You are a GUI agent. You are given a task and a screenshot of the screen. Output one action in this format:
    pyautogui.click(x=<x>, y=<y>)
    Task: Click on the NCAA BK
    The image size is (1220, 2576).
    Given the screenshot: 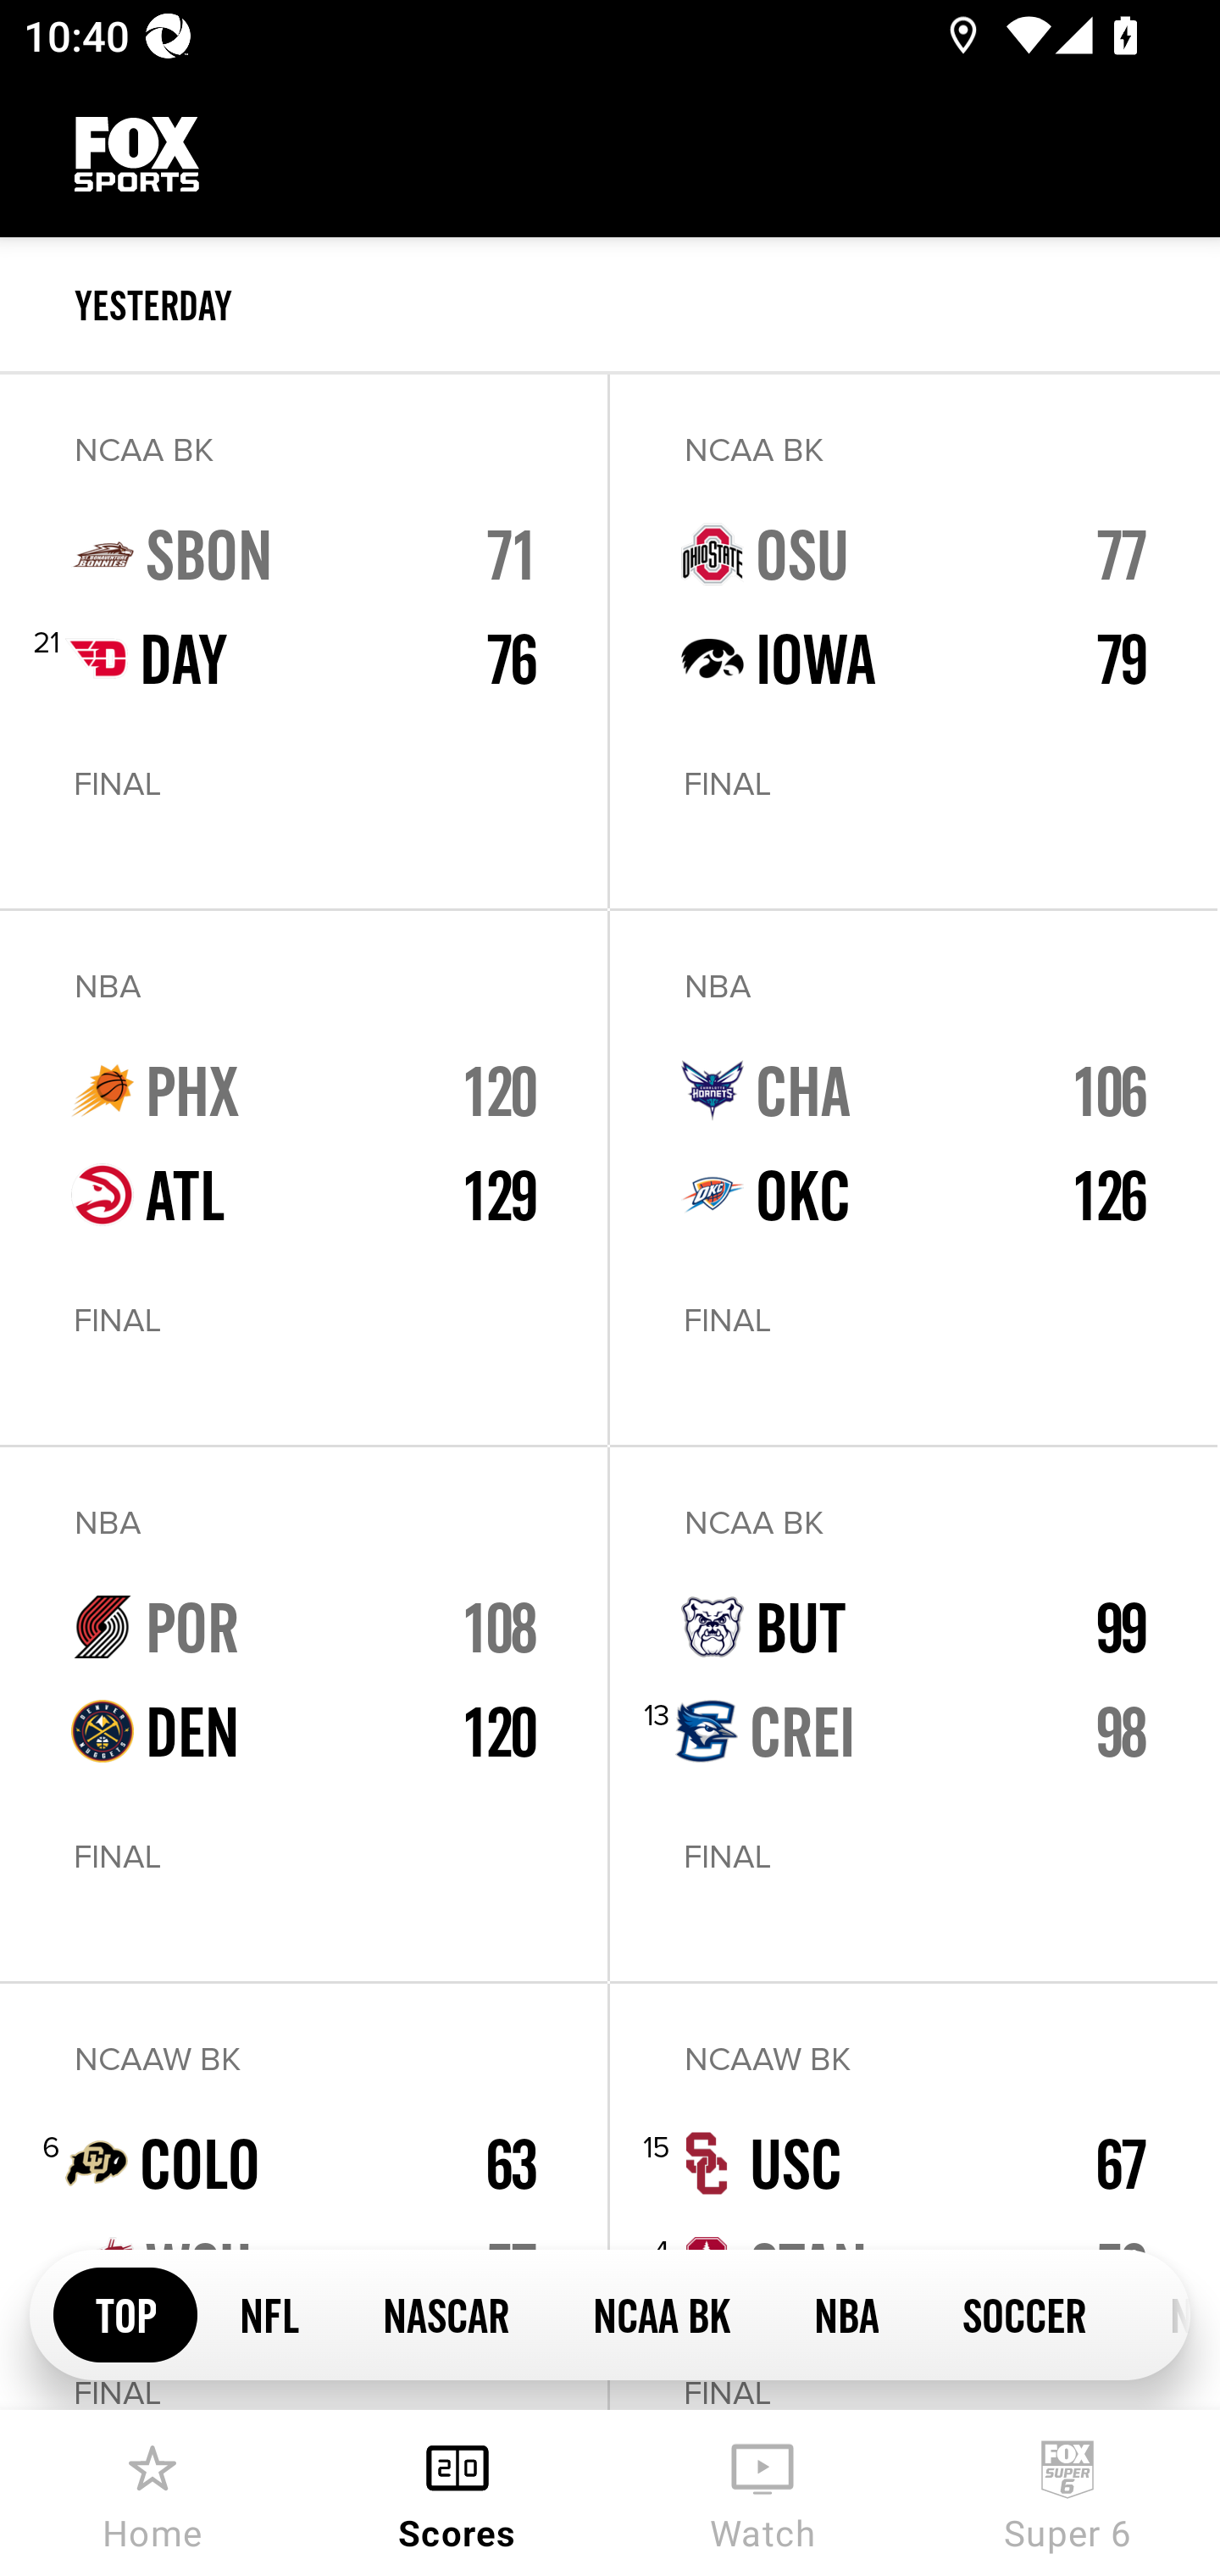 What is the action you would take?
    pyautogui.click(x=661, y=2313)
    